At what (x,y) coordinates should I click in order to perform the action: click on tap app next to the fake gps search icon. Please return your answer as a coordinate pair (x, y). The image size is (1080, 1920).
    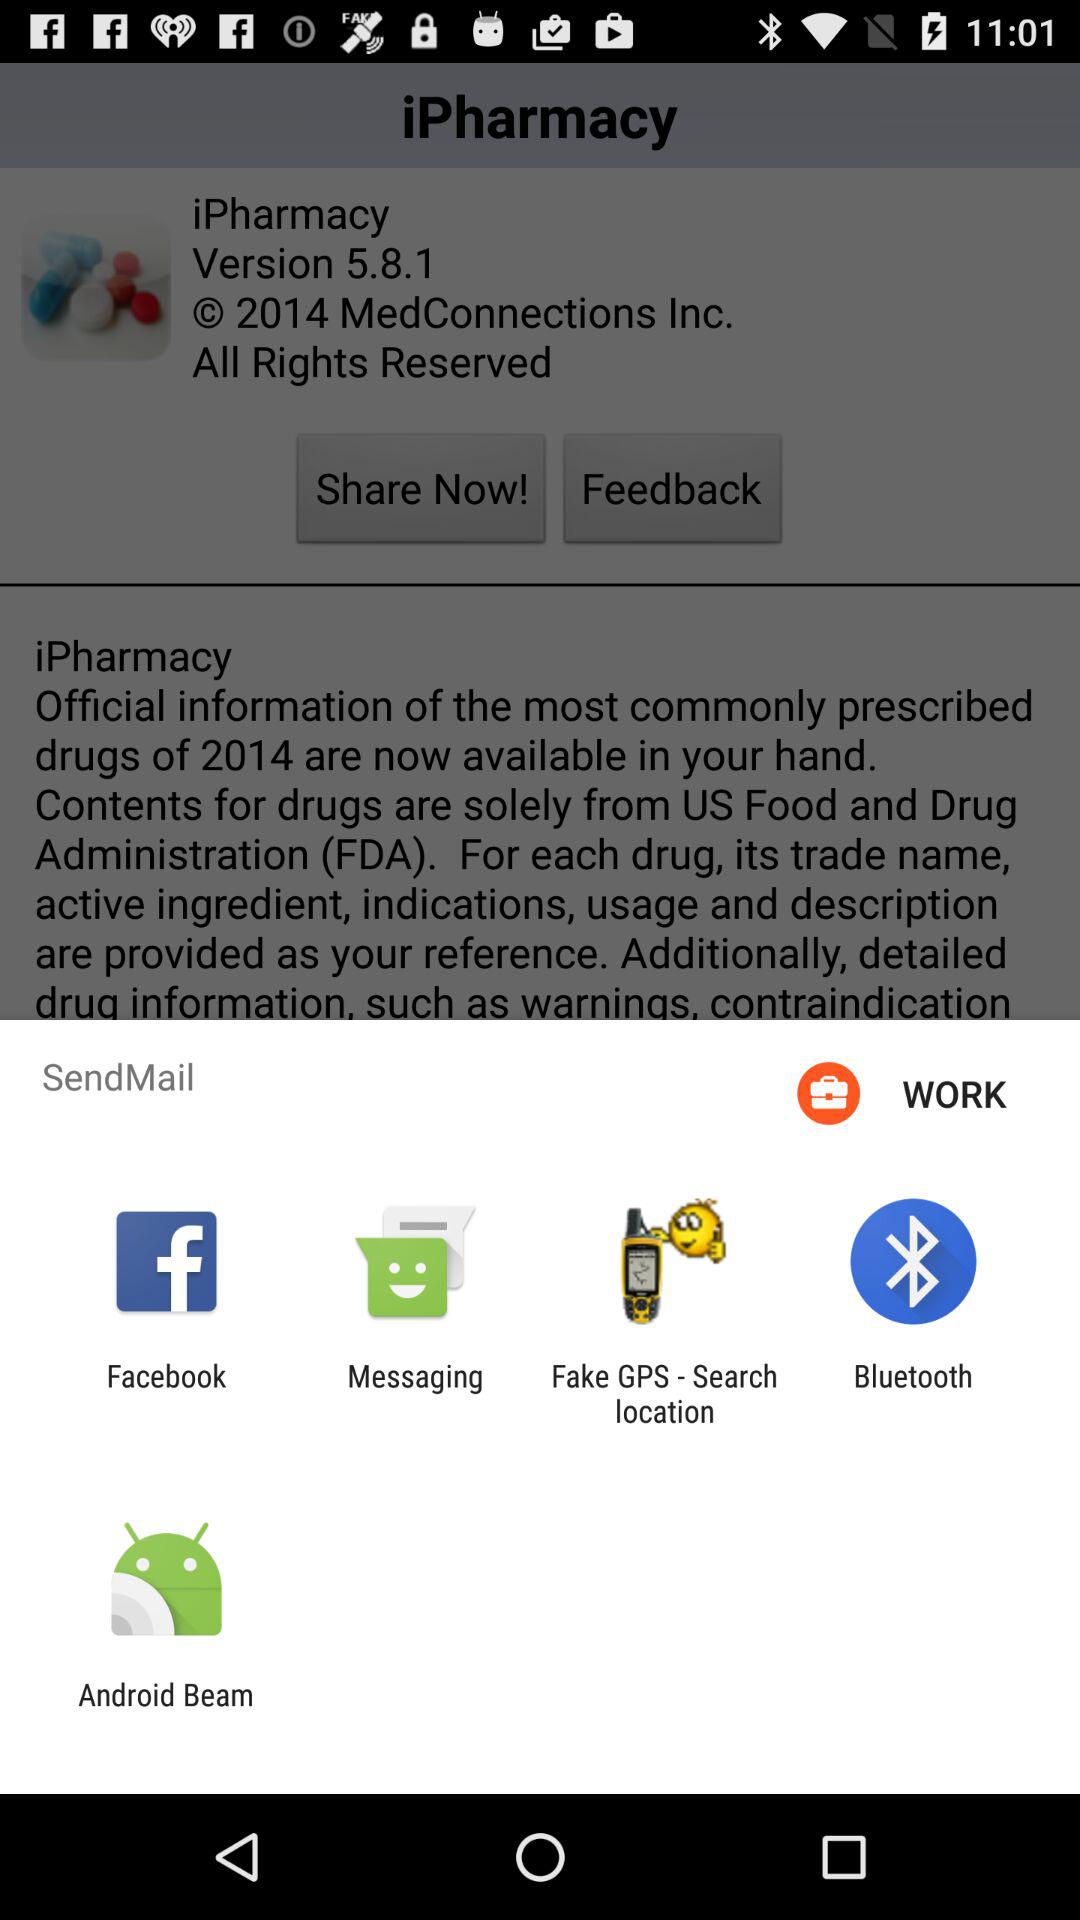
    Looking at the image, I should click on (912, 1393).